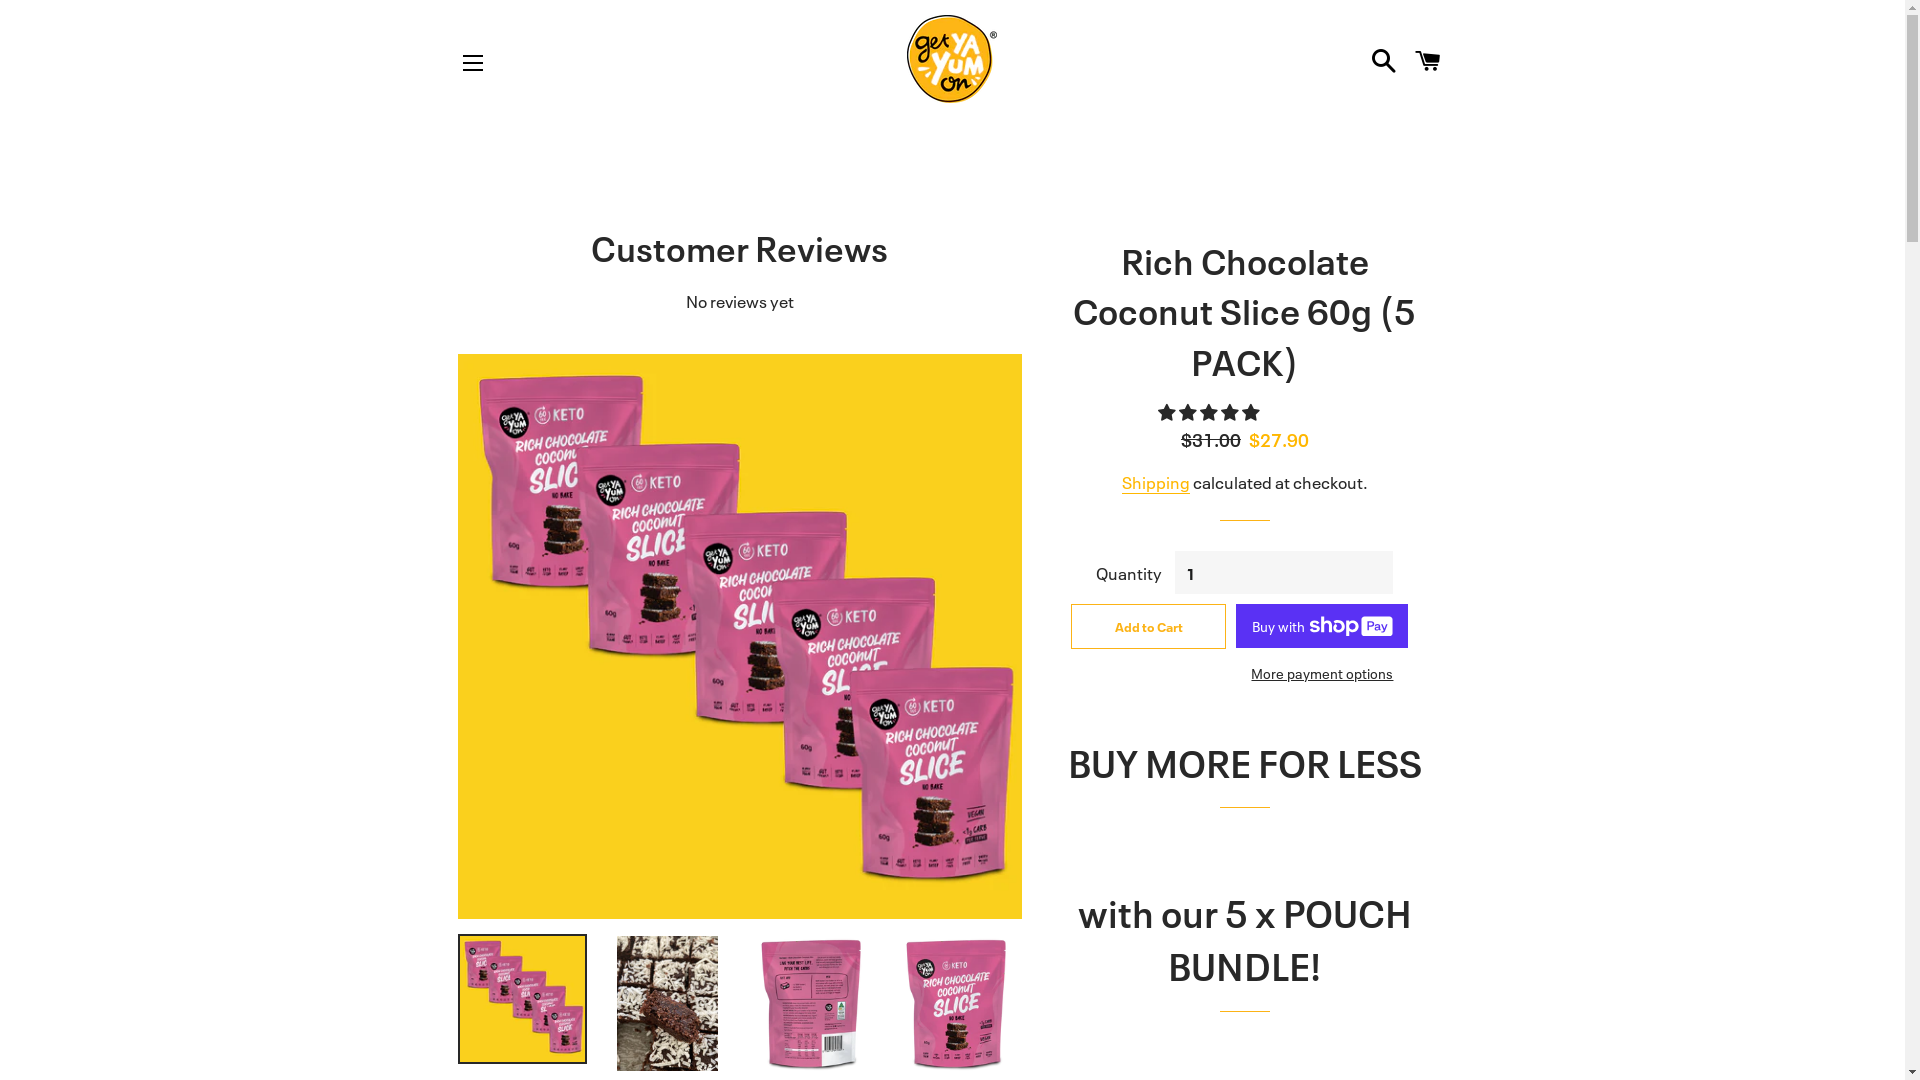 The width and height of the screenshot is (1920, 1080). What do you see at coordinates (1156, 482) in the screenshot?
I see `Shipping` at bounding box center [1156, 482].